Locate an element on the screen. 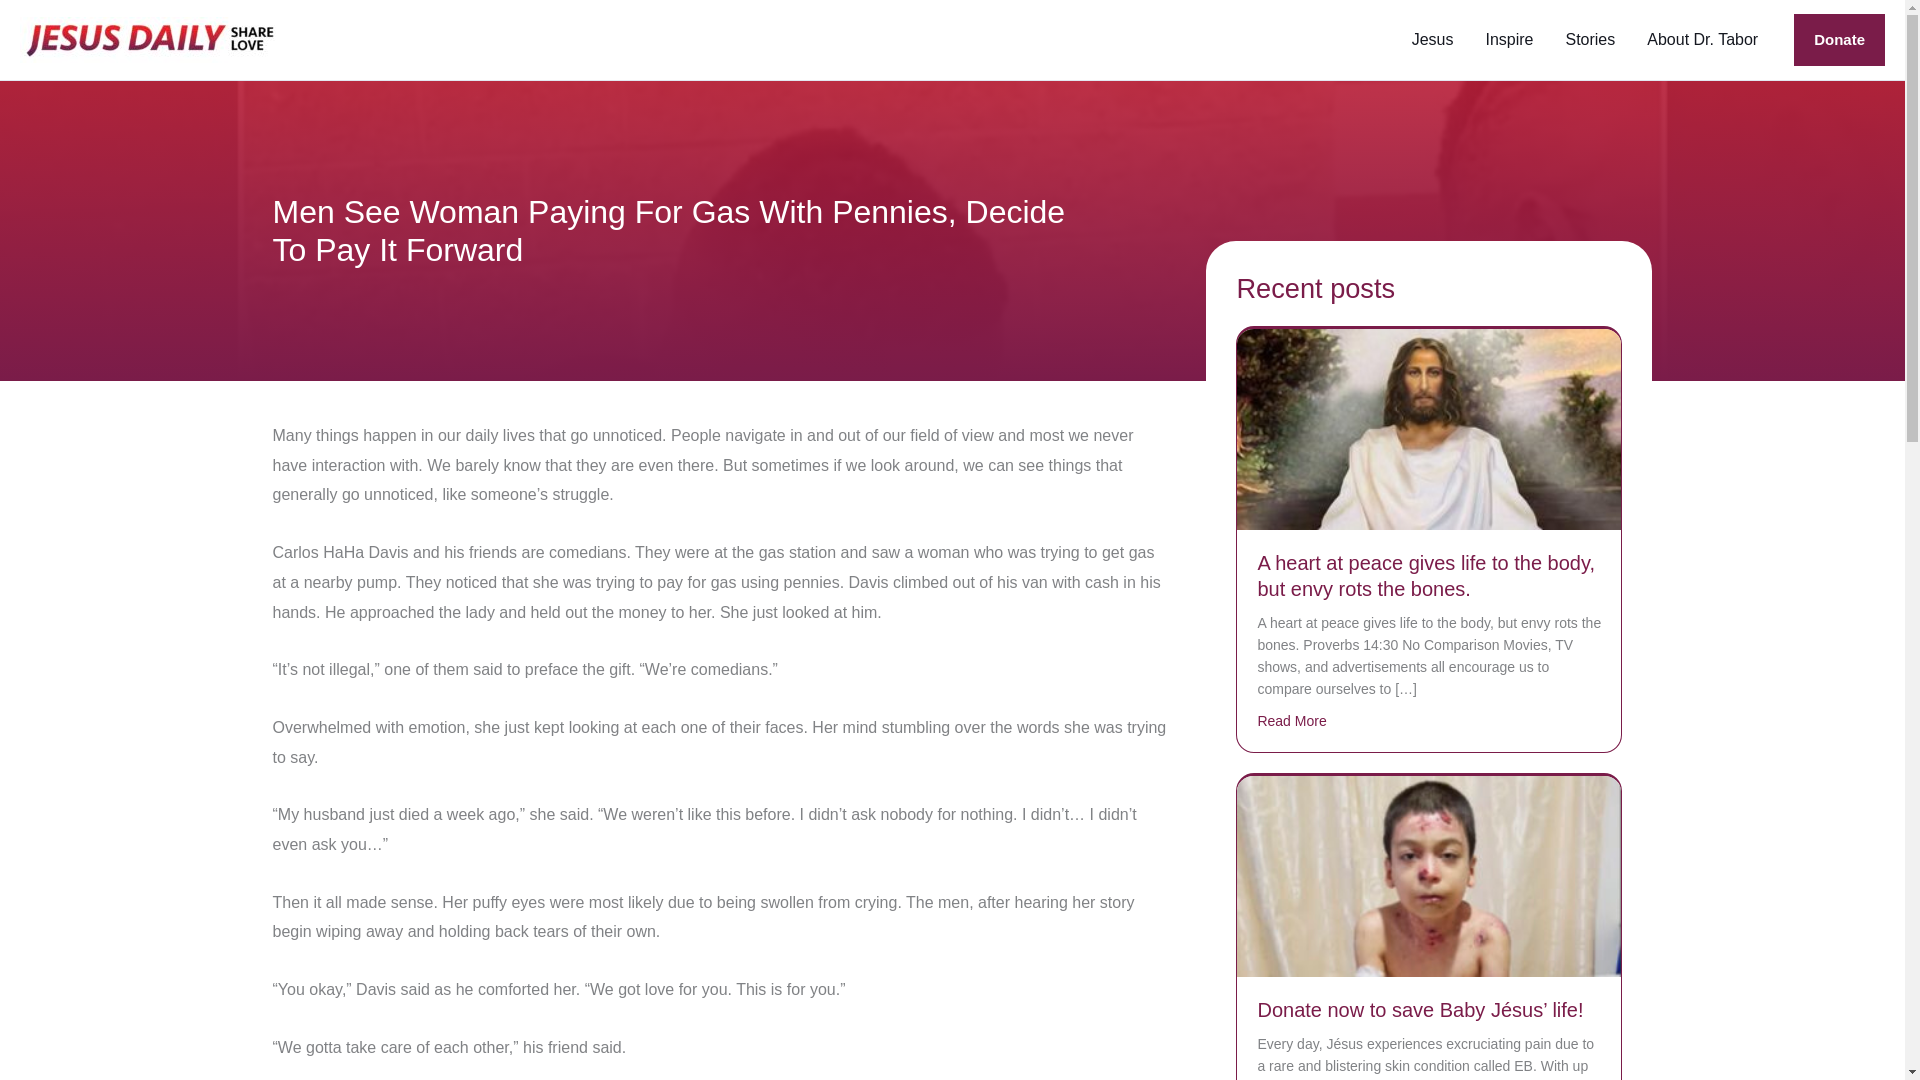 The image size is (1920, 1080). Inspire is located at coordinates (1508, 40).